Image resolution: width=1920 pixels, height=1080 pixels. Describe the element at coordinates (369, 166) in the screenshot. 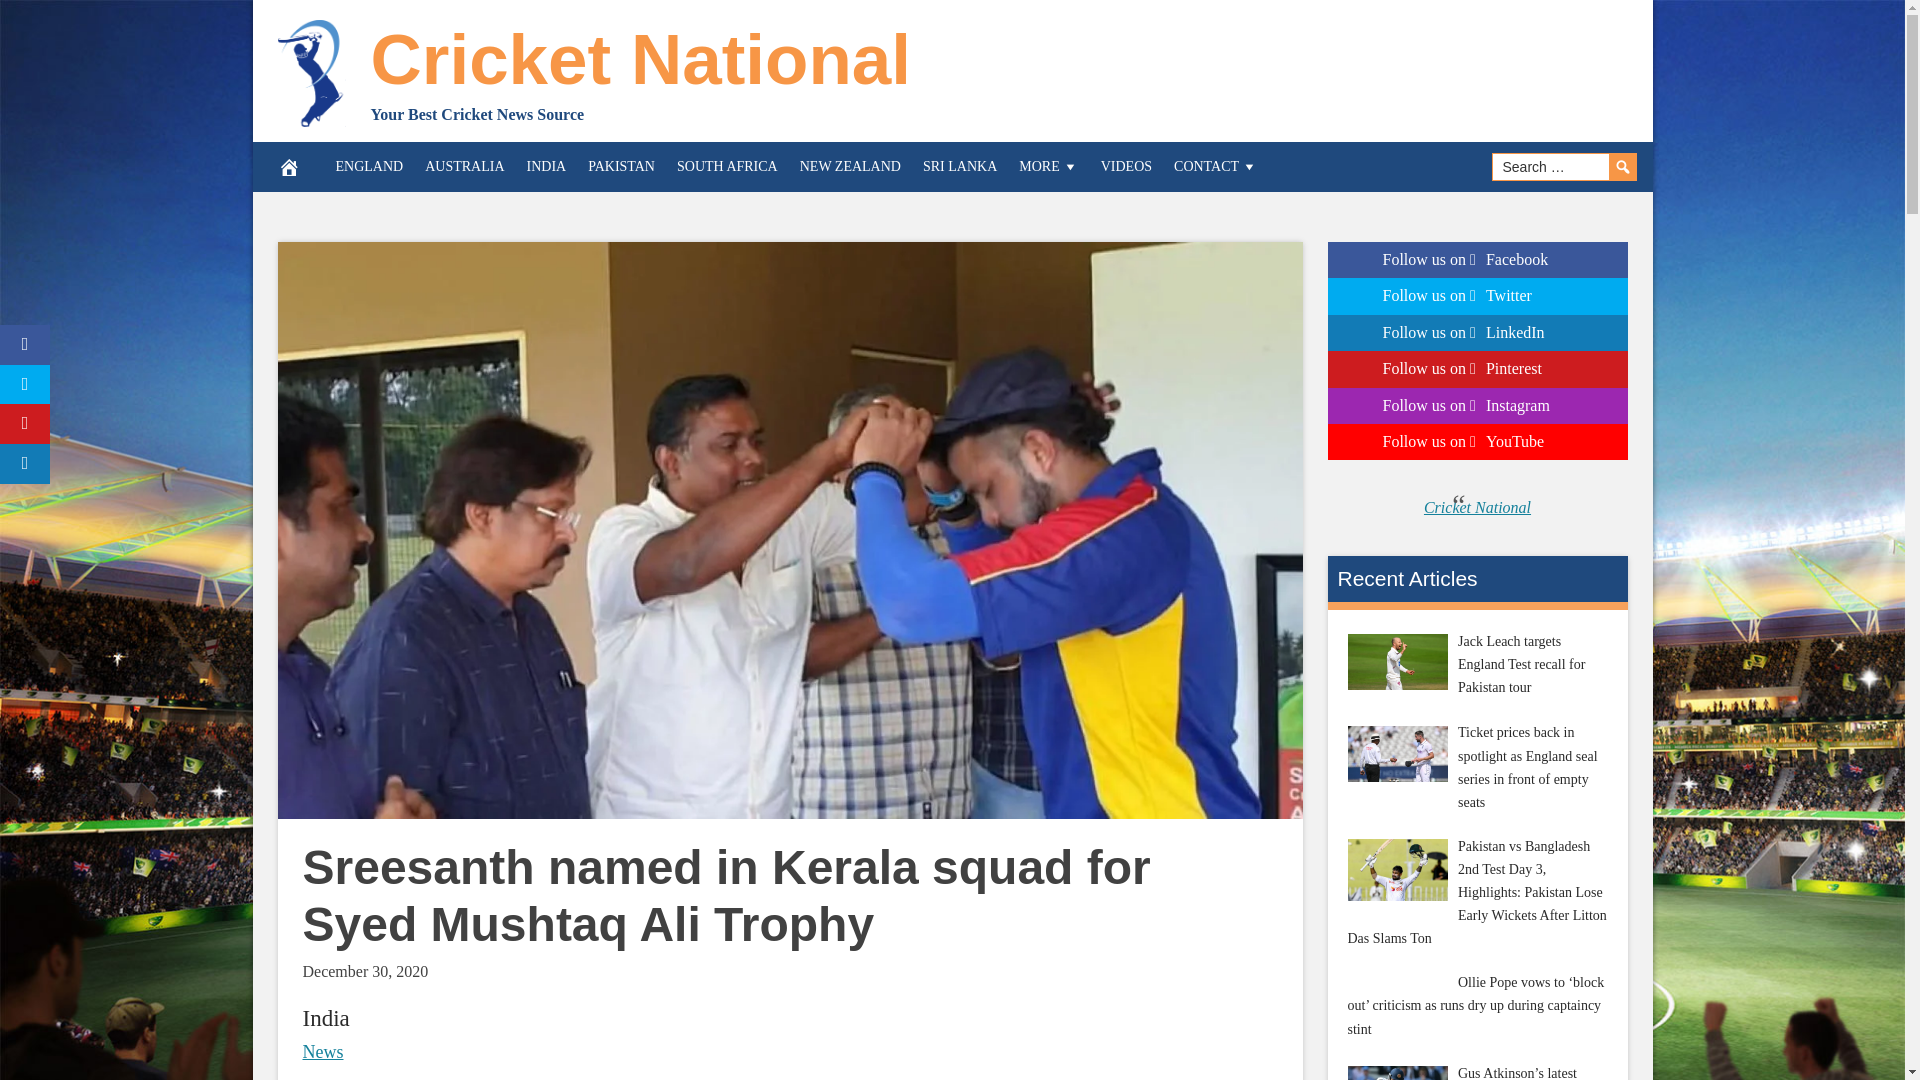

I see `ENGLAND` at that location.